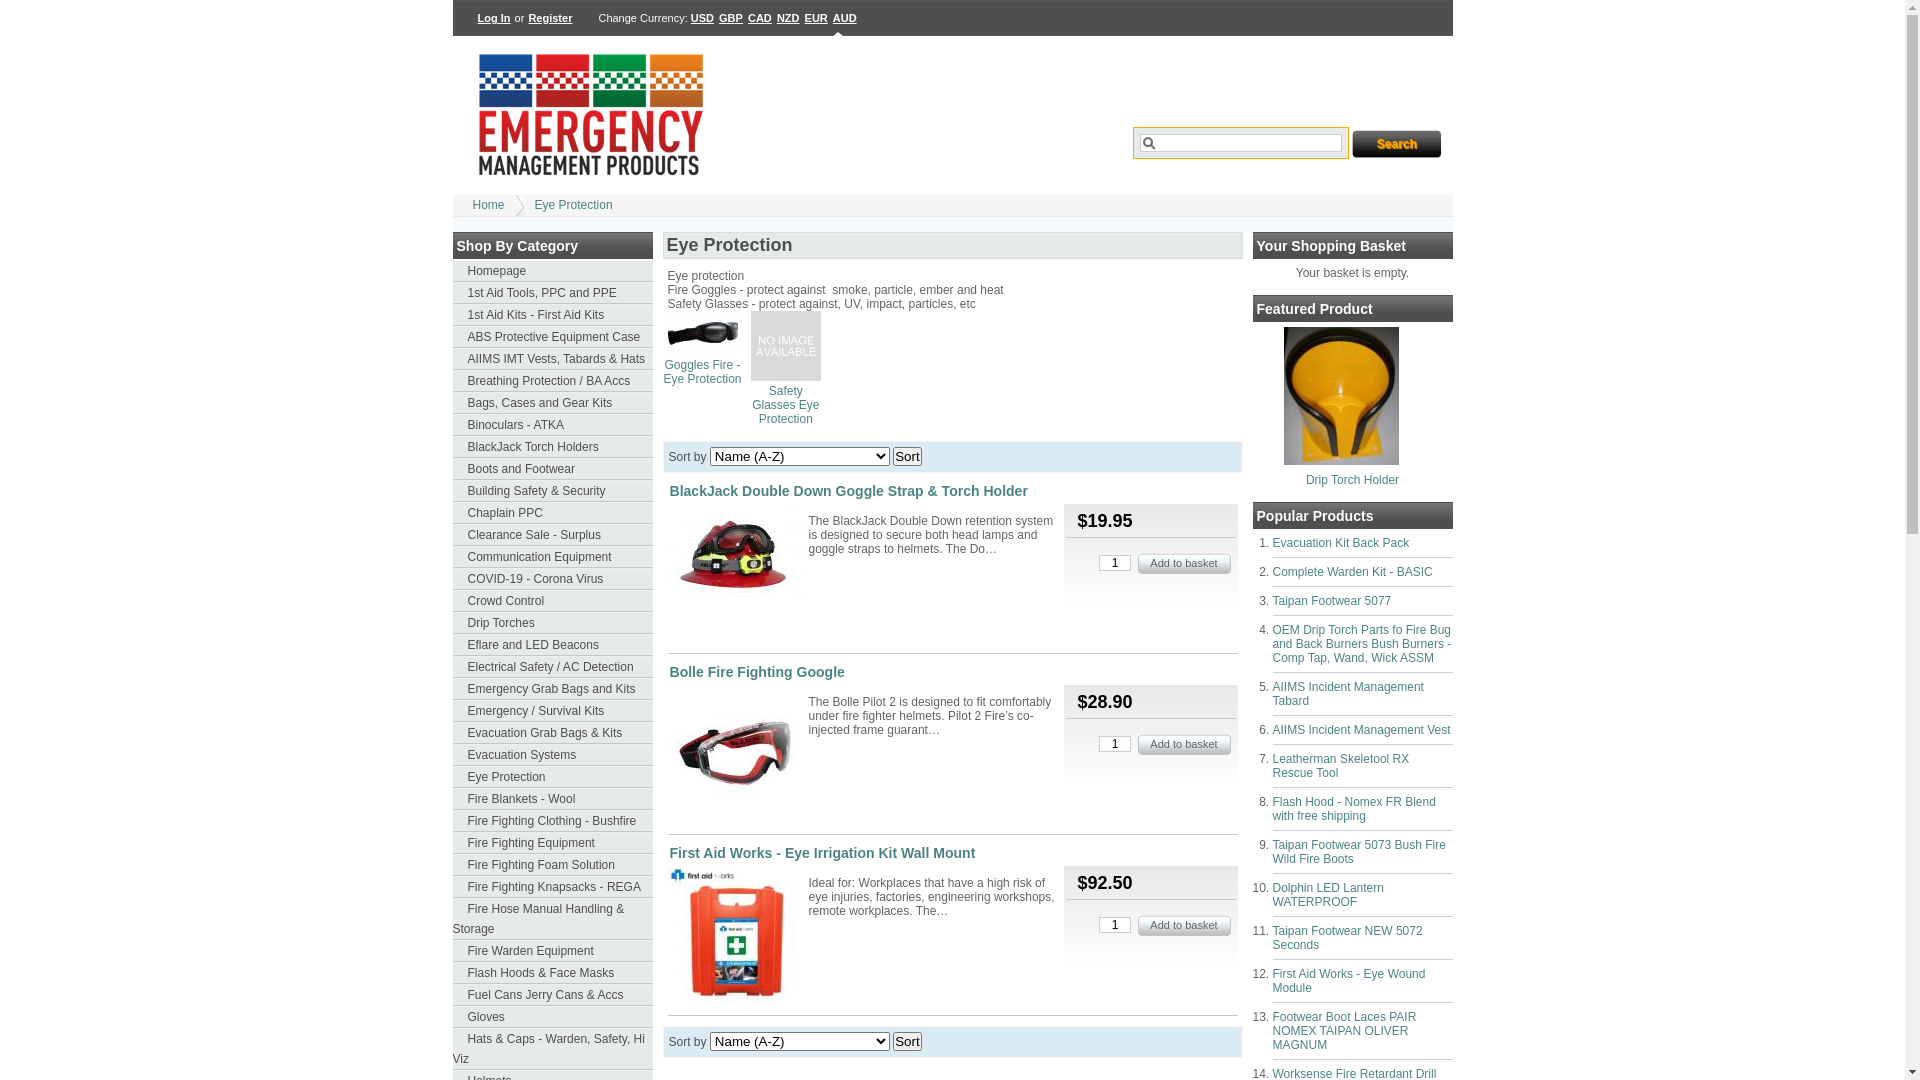 The width and height of the screenshot is (1920, 1080). Describe the element at coordinates (1348, 694) in the screenshot. I see `AIIMS Incident Management Tabard` at that location.